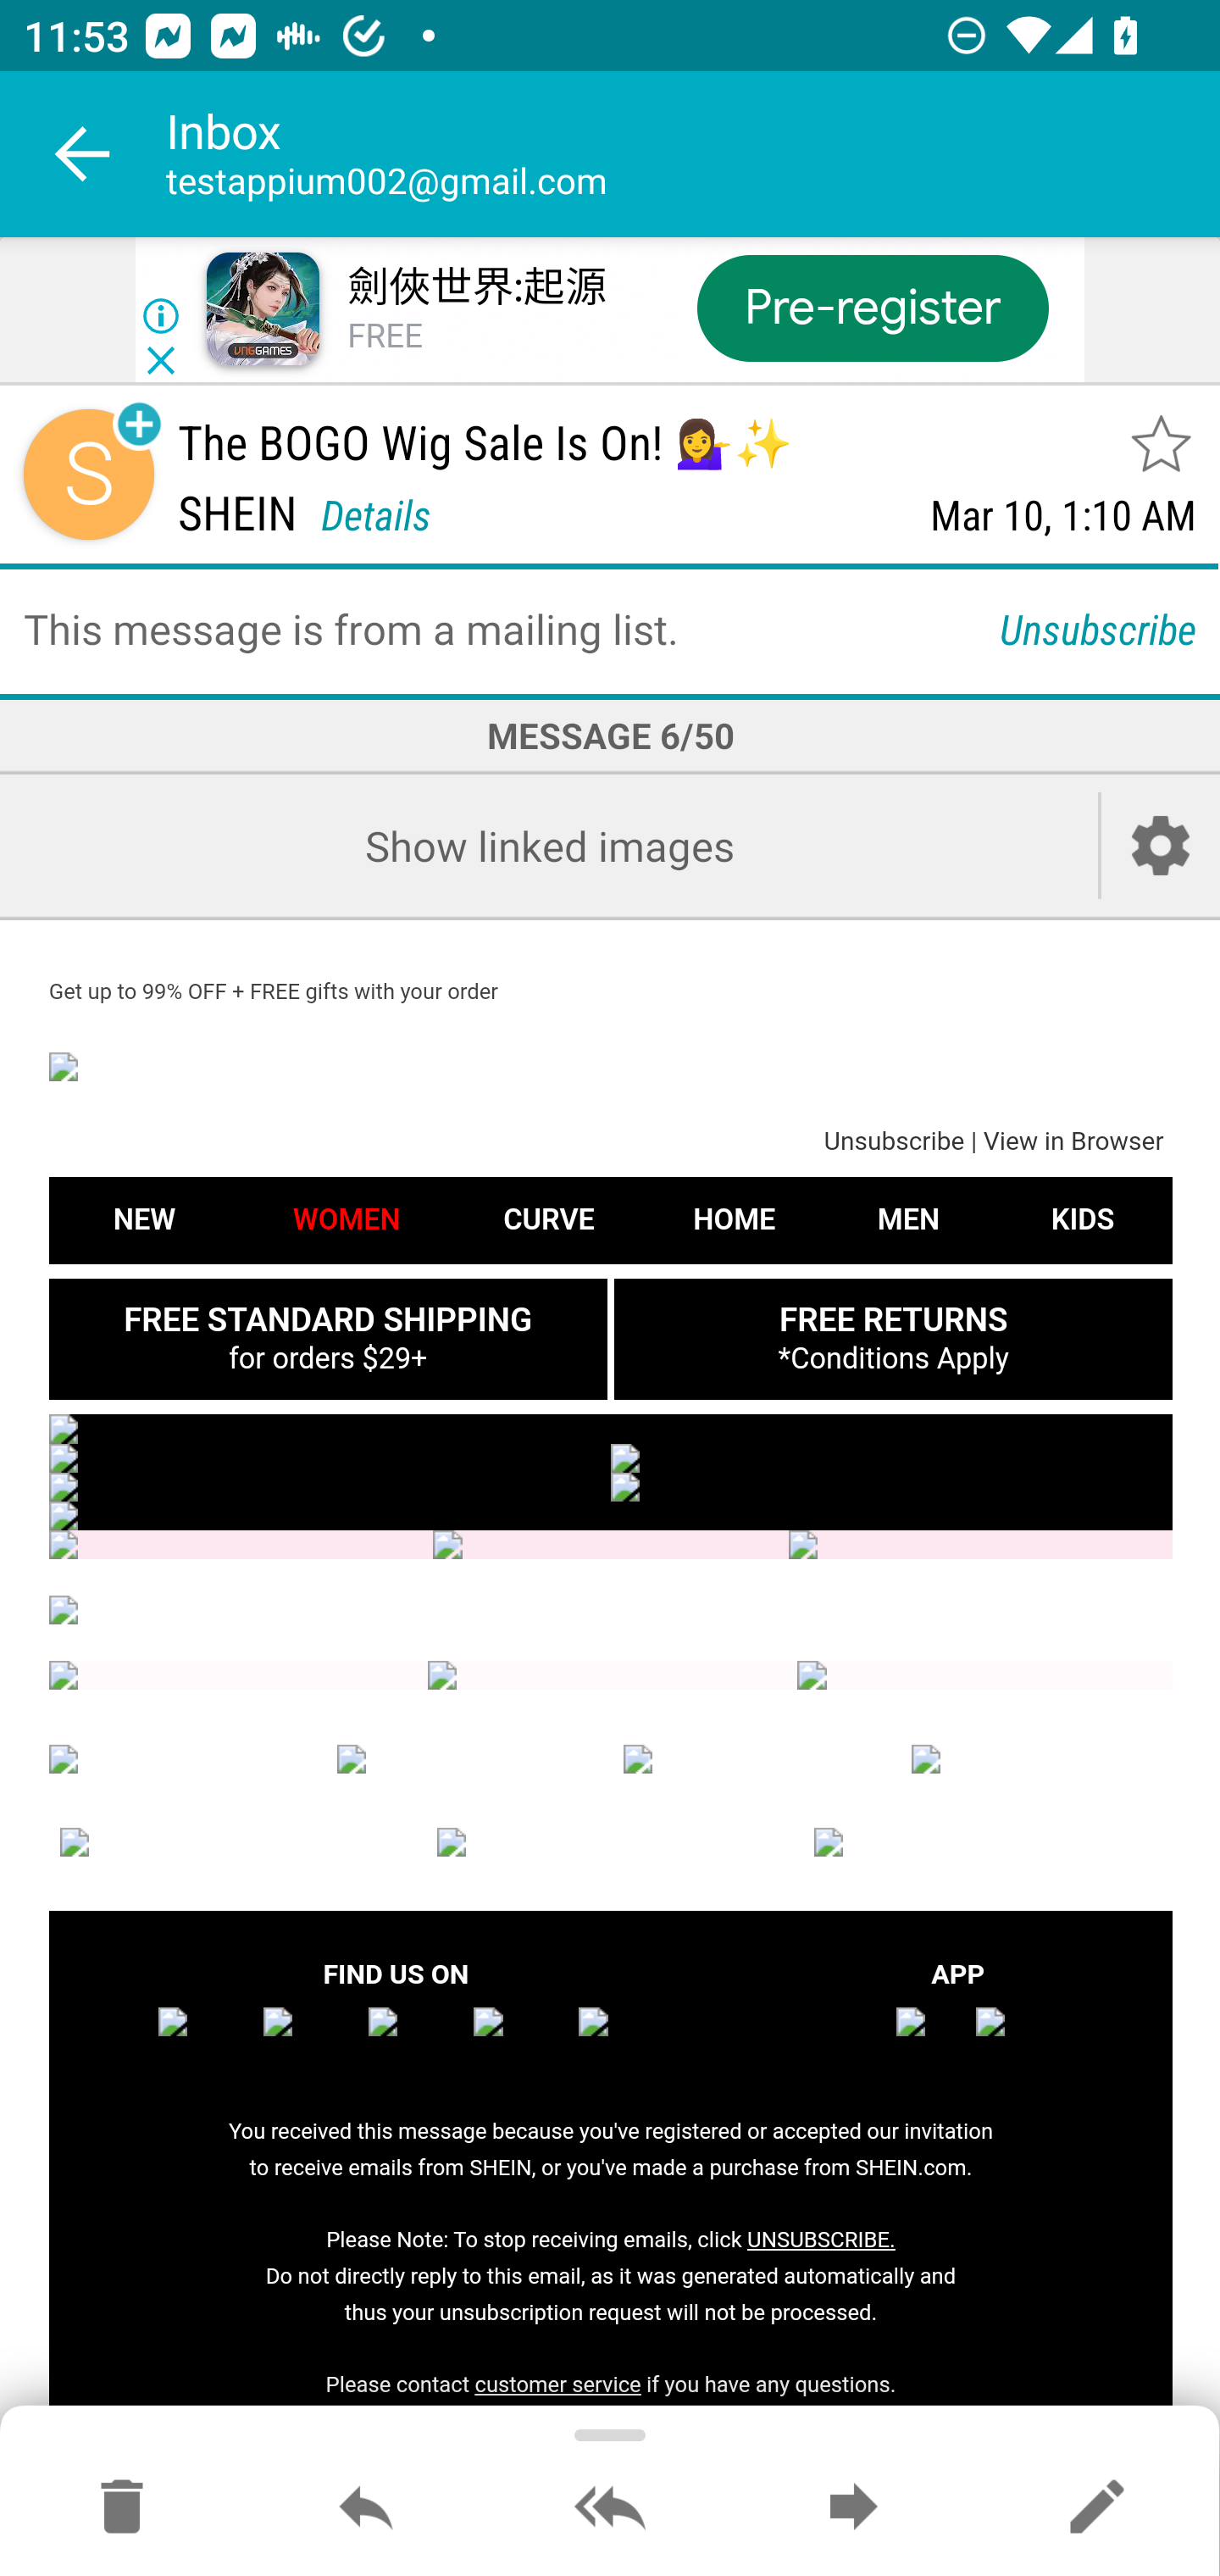 This screenshot has height=2576, width=1220. Describe the element at coordinates (979, 1546) in the screenshot. I see `Shop By Wig Type` at that location.